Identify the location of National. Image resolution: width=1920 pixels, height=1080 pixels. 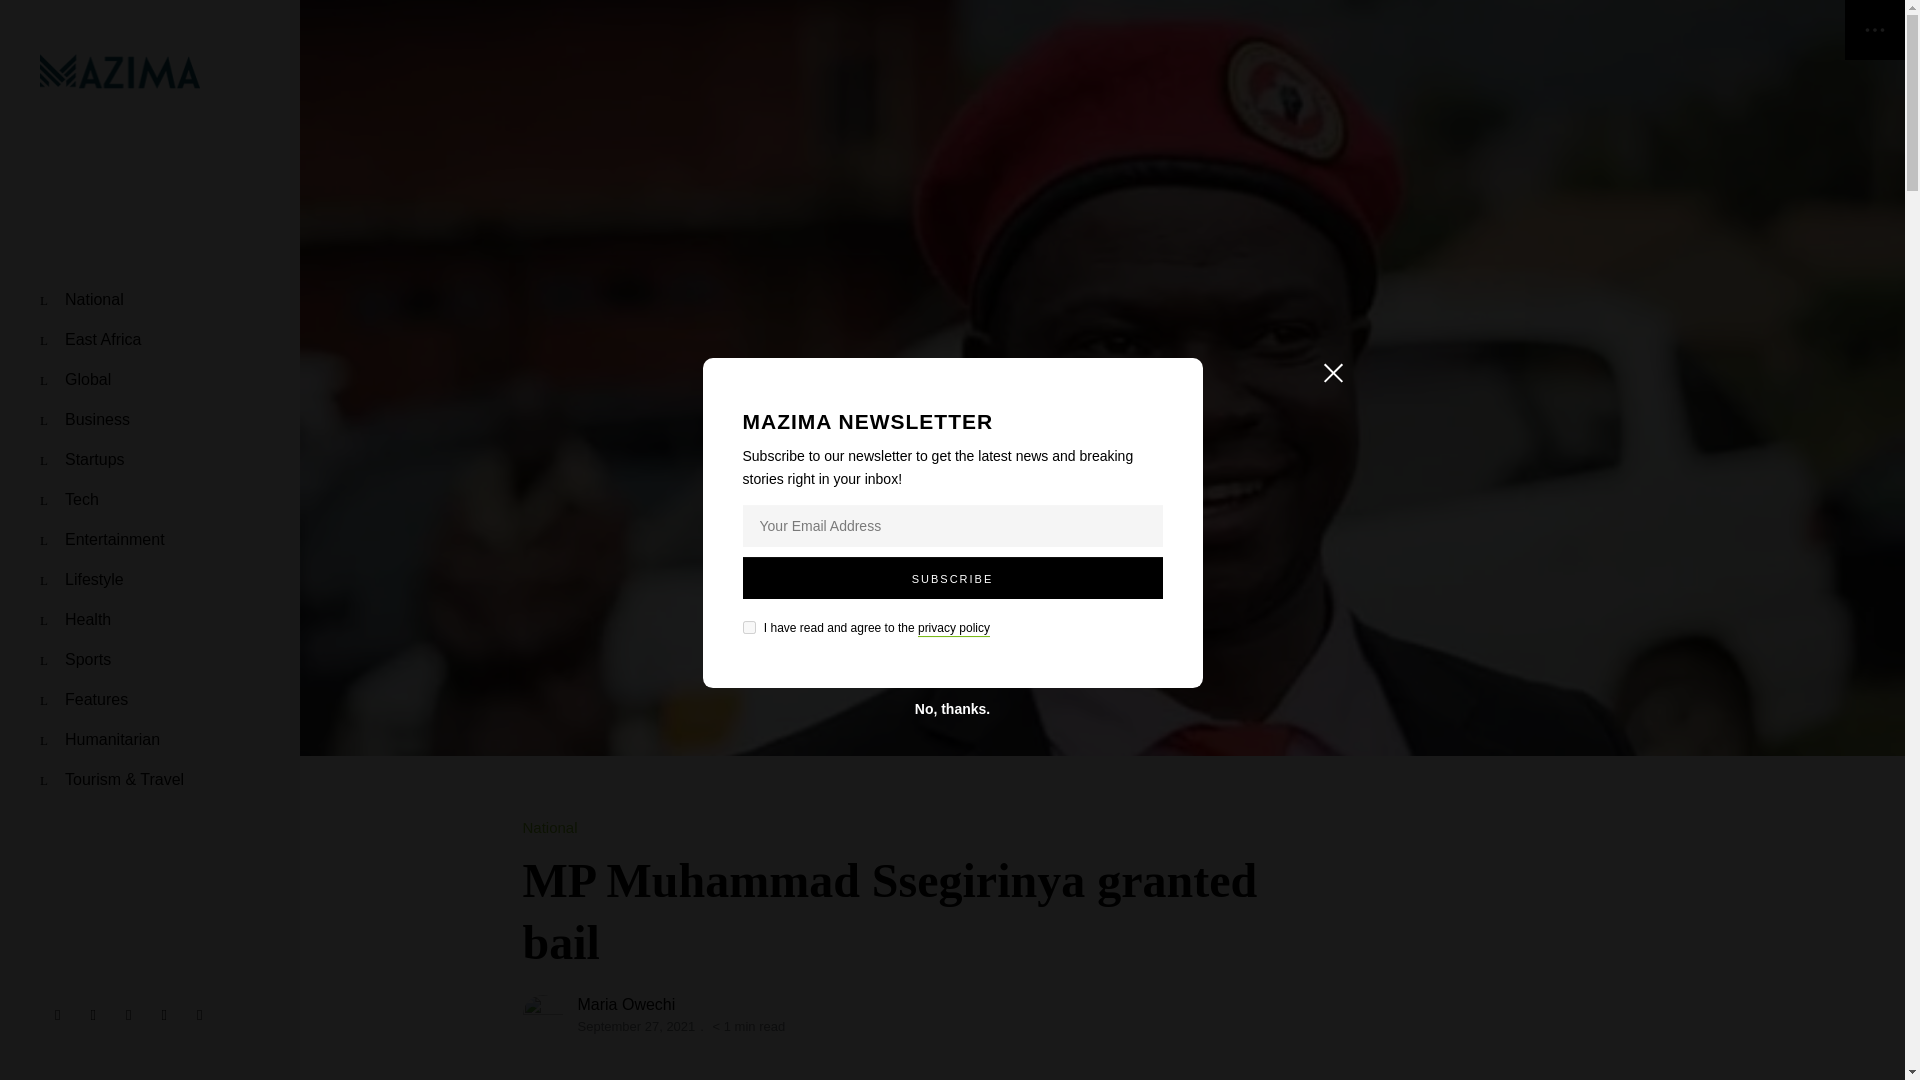
(82, 299).